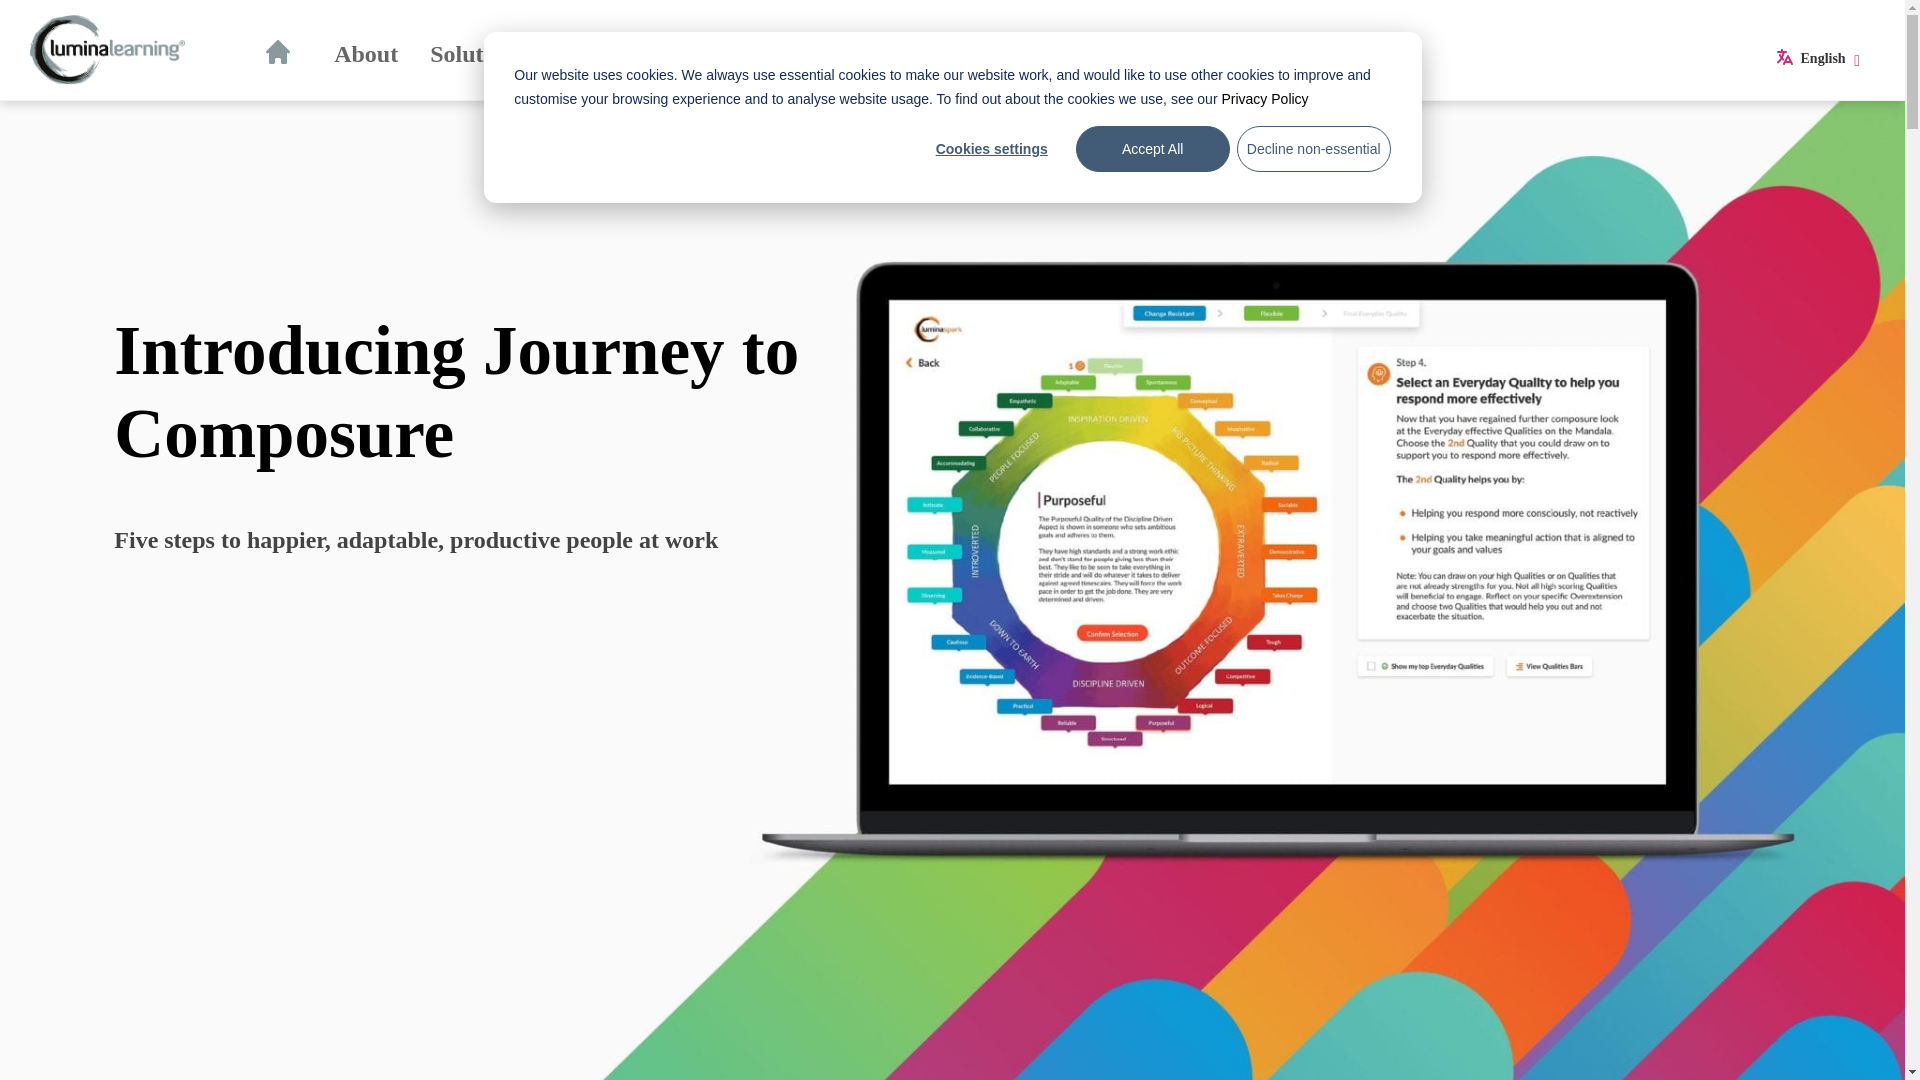 The height and width of the screenshot is (1080, 1920). I want to click on Products, so click(602, 54).